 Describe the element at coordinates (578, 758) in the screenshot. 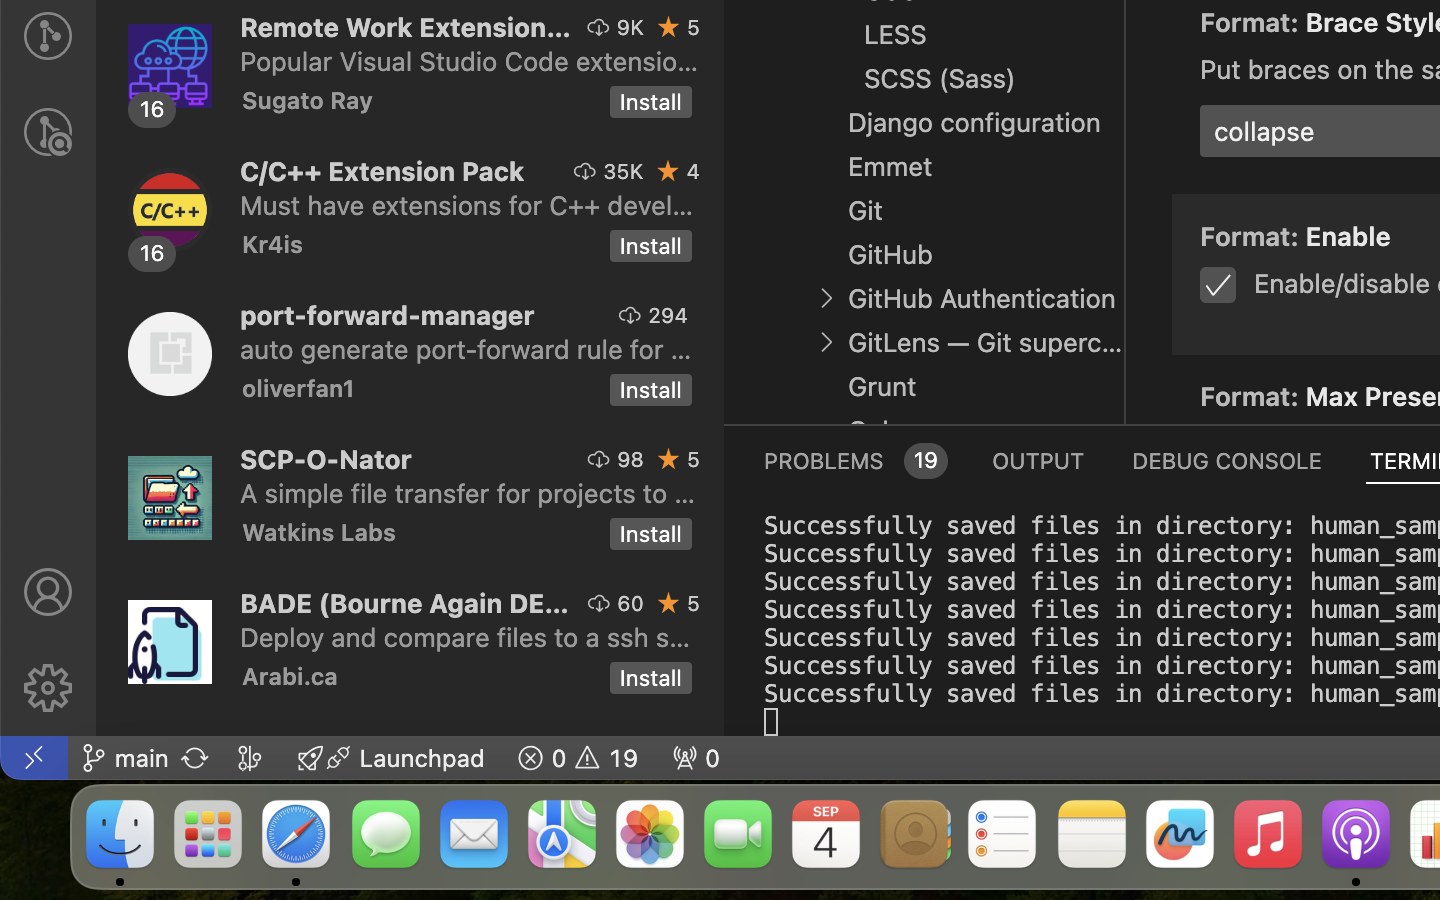

I see `19  0 ` at that location.